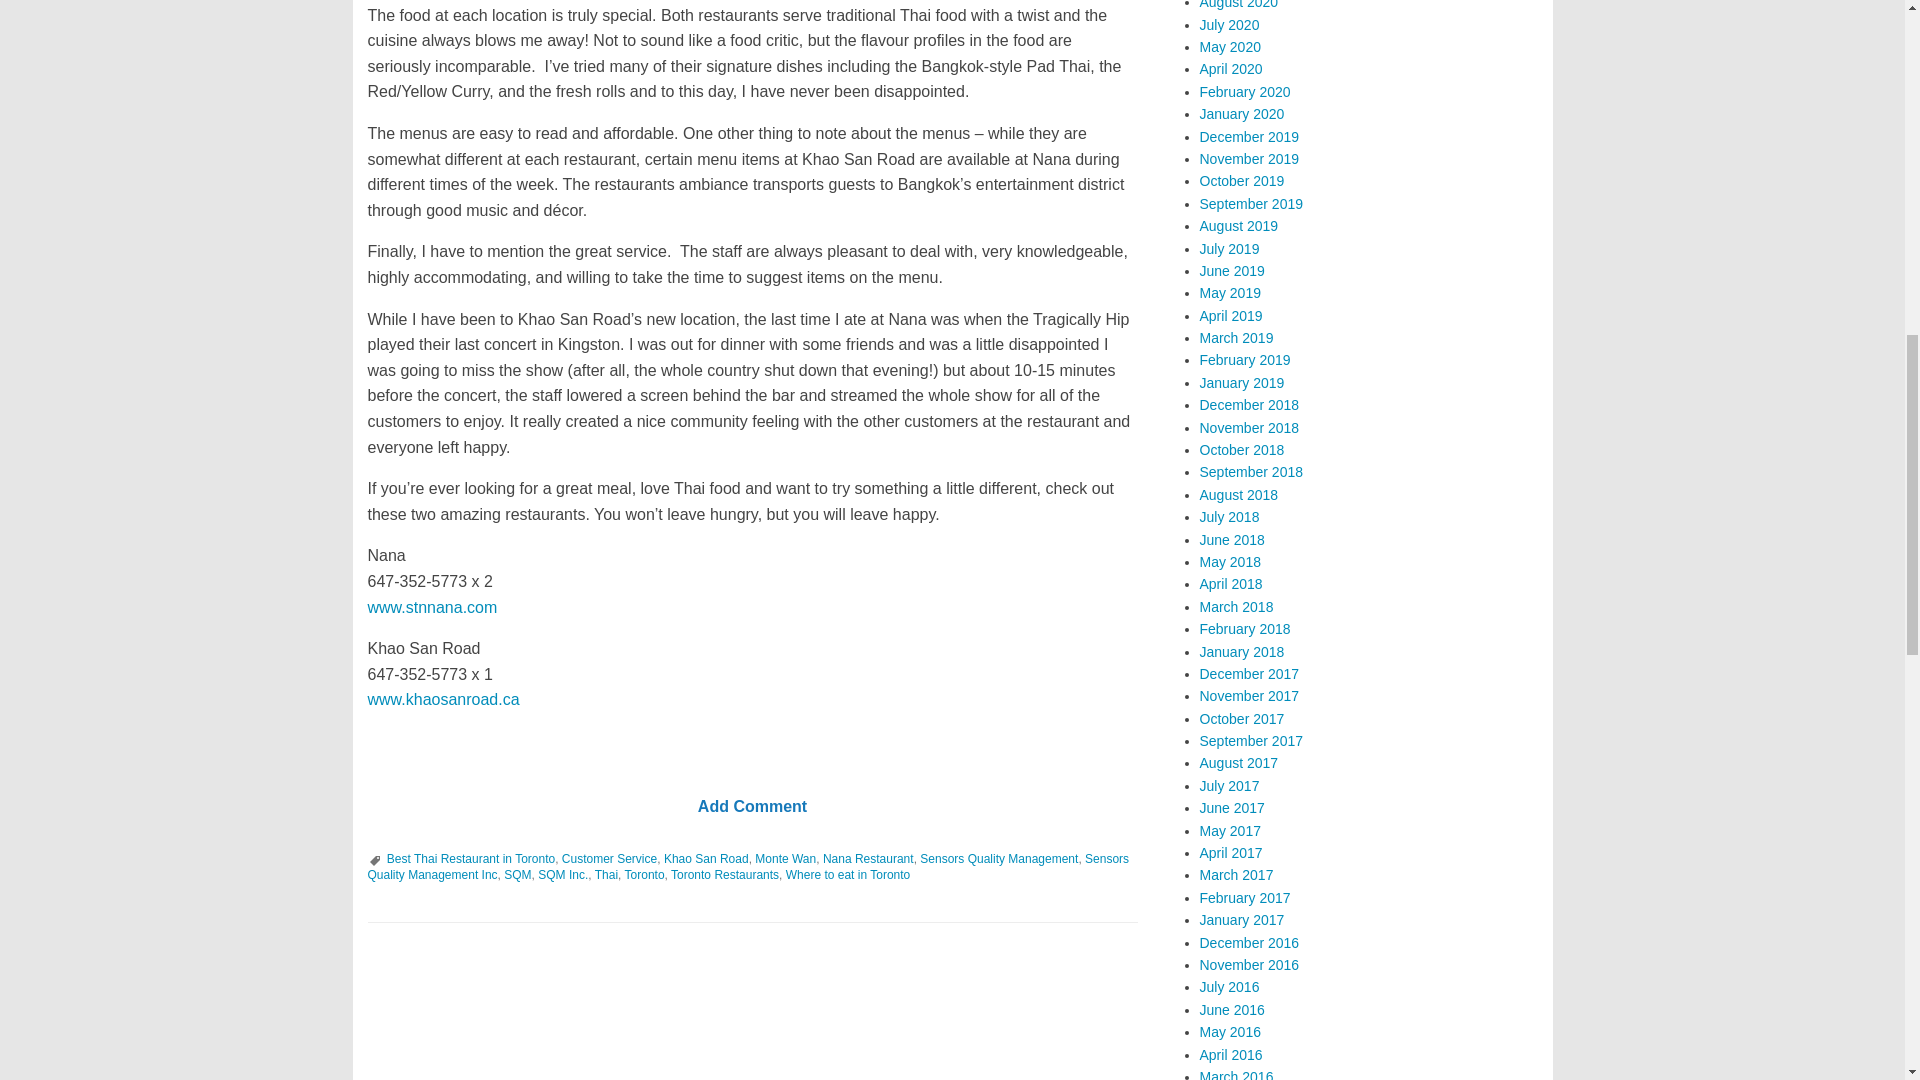 This screenshot has height=1080, width=1920. Describe the element at coordinates (606, 875) in the screenshot. I see `Thai` at that location.